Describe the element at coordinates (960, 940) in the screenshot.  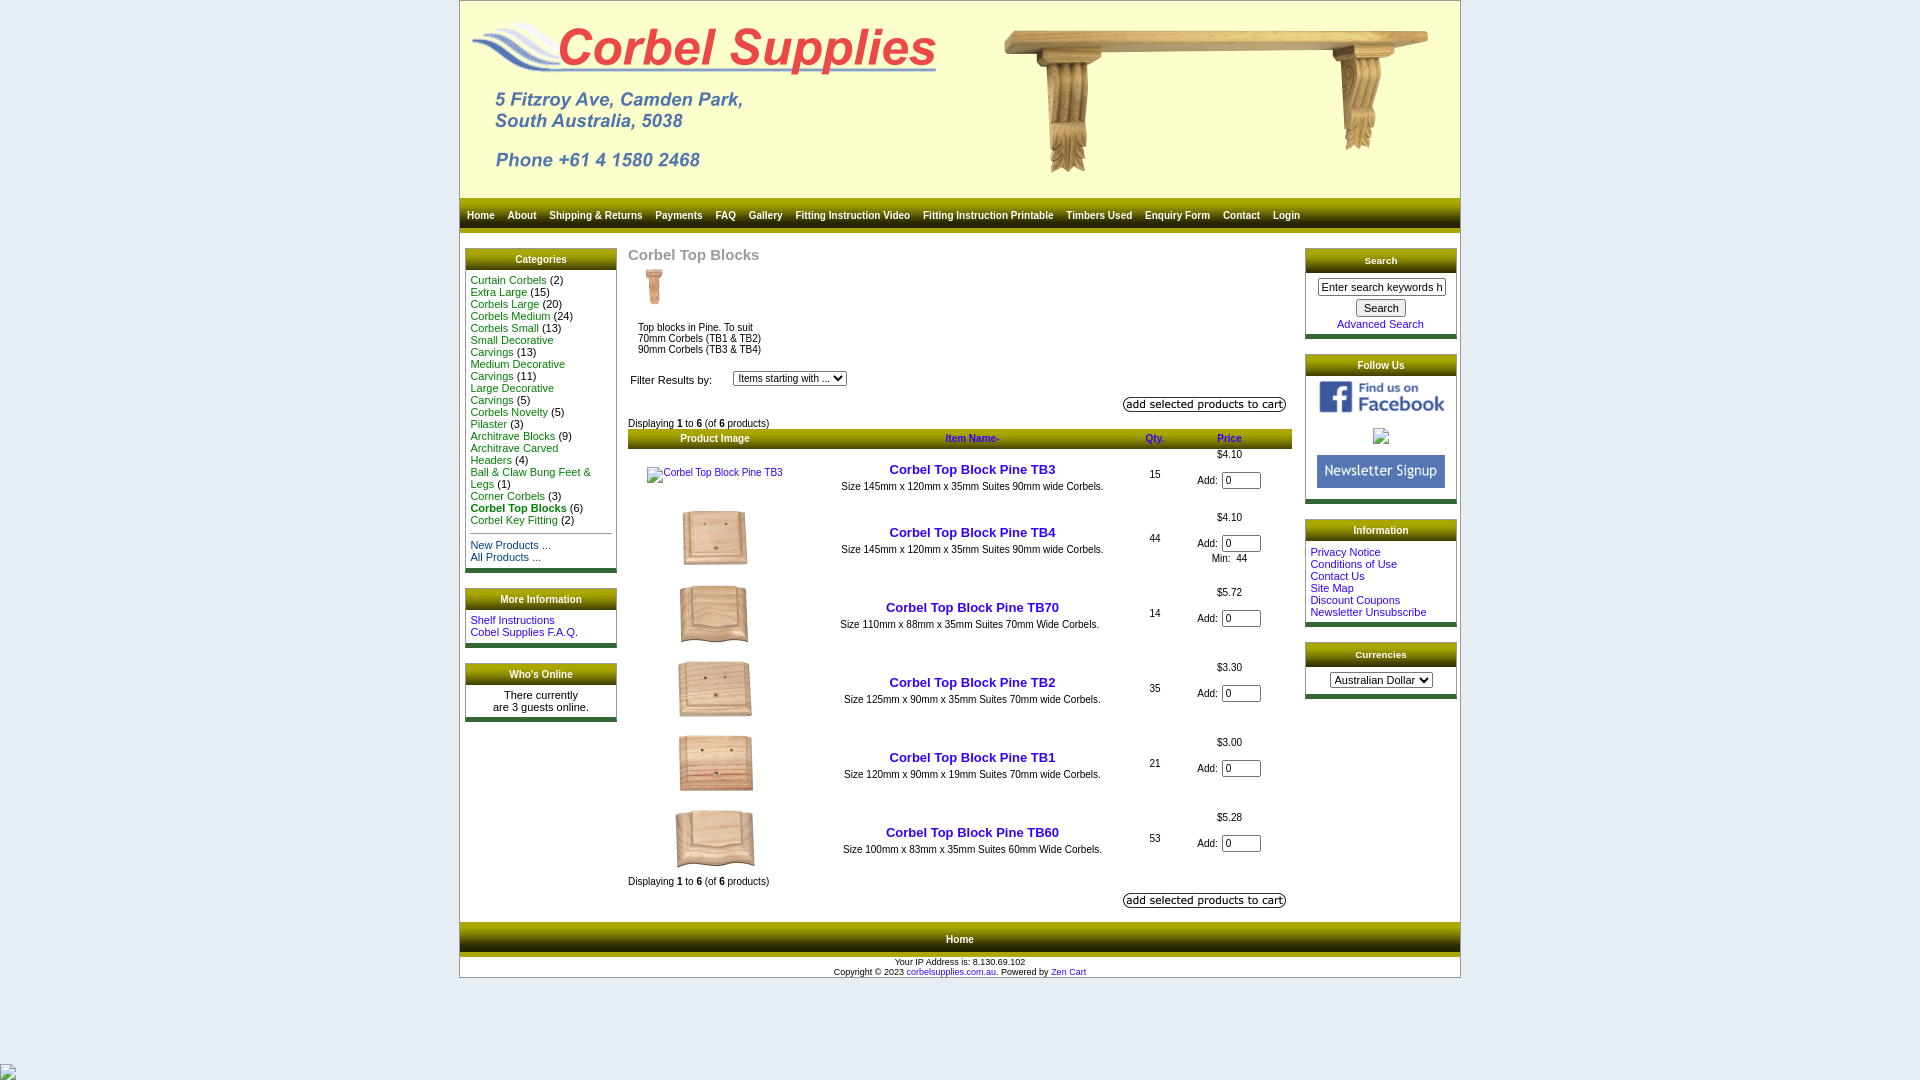
I see `Home` at that location.